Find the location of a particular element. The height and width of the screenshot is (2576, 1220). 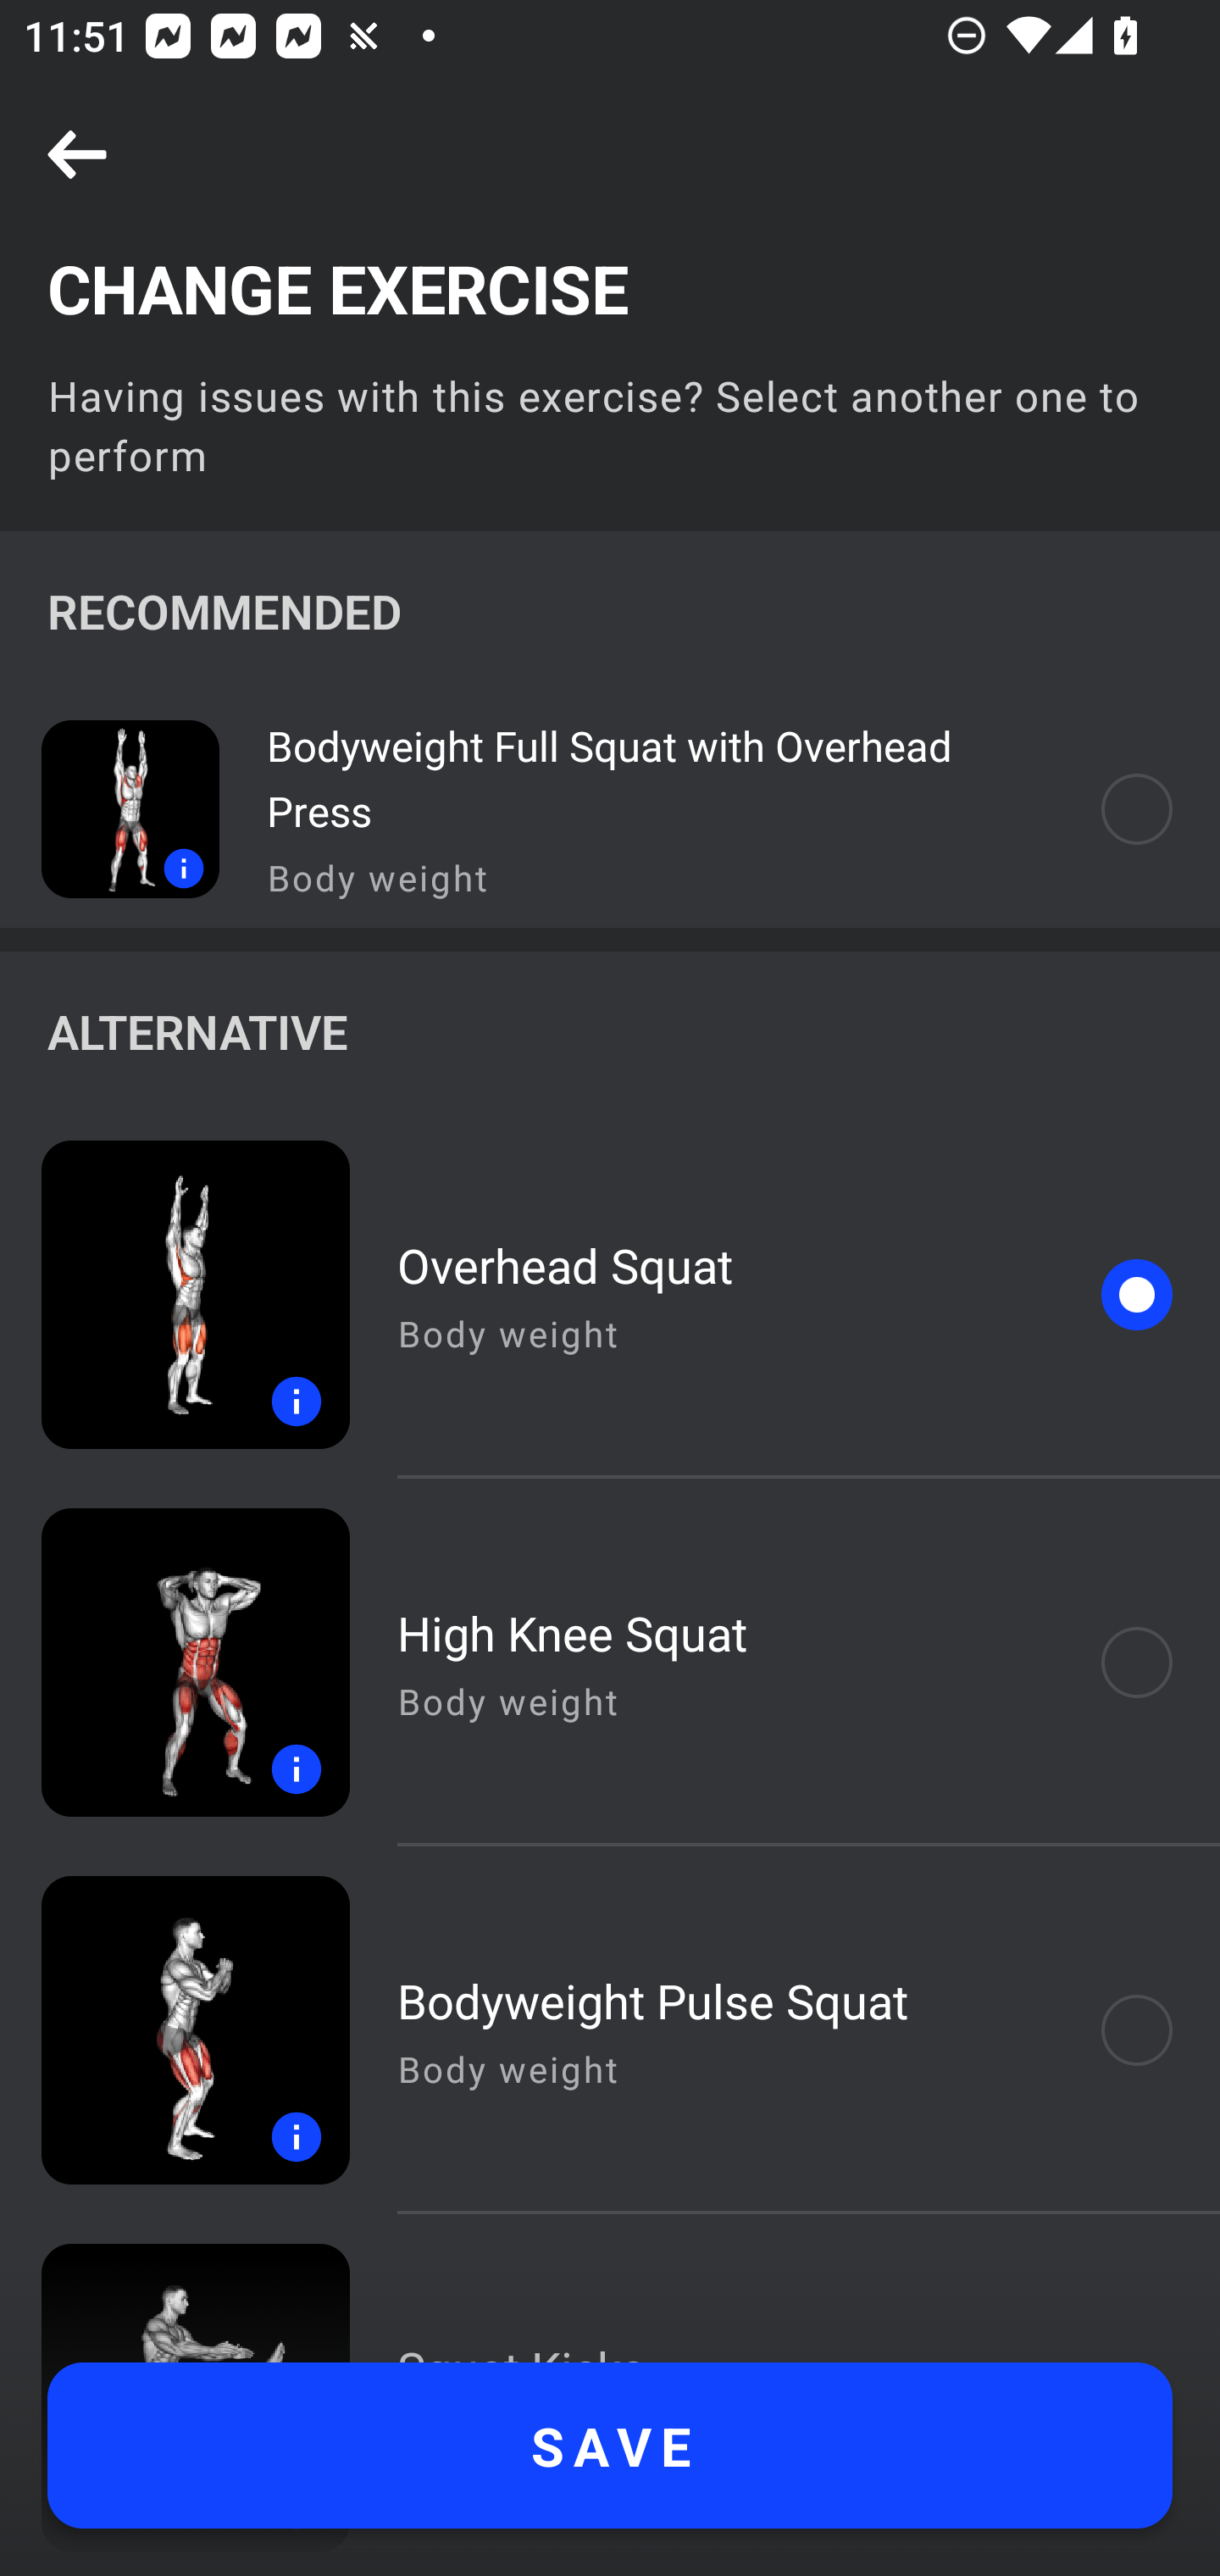

details is located at coordinates (175, 1663).